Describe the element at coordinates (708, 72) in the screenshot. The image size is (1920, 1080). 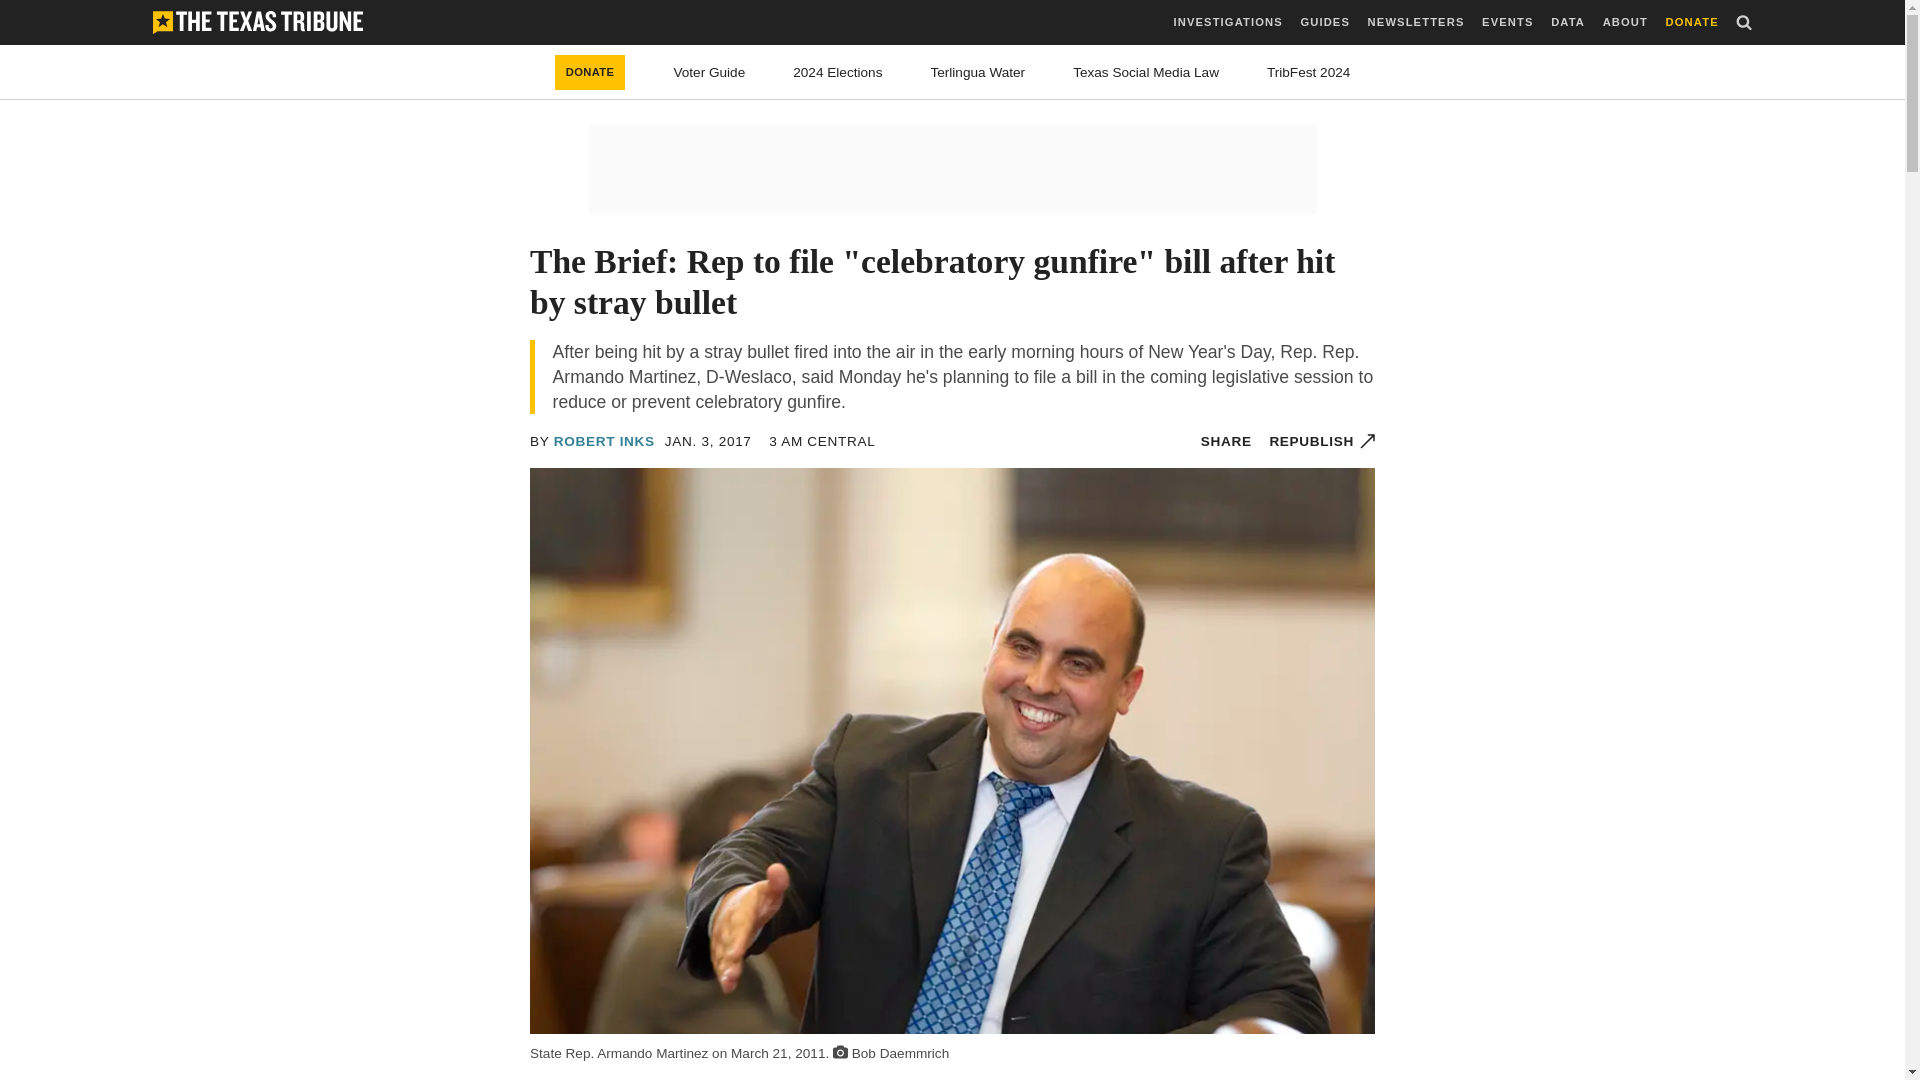
I see `Voter Guide` at that location.